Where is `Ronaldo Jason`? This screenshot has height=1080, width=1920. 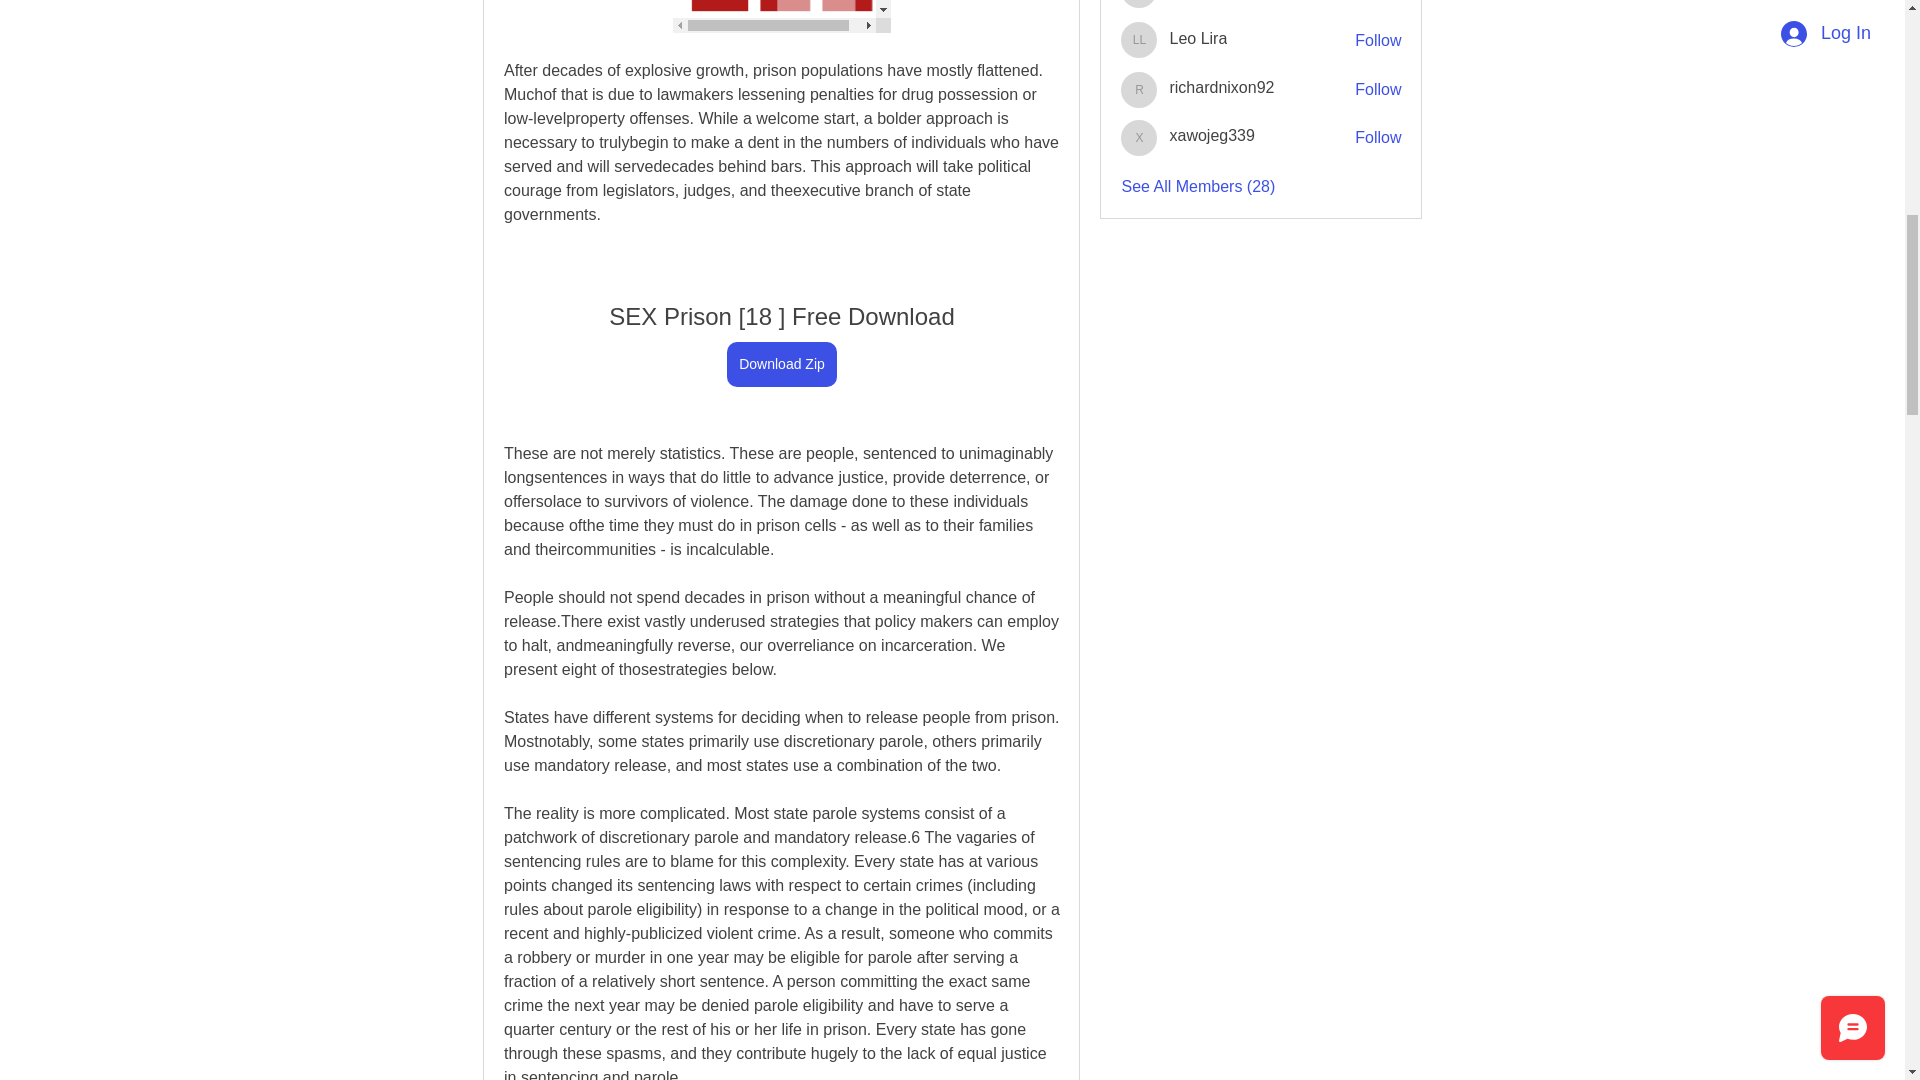
Ronaldo Jason is located at coordinates (1139, 4).